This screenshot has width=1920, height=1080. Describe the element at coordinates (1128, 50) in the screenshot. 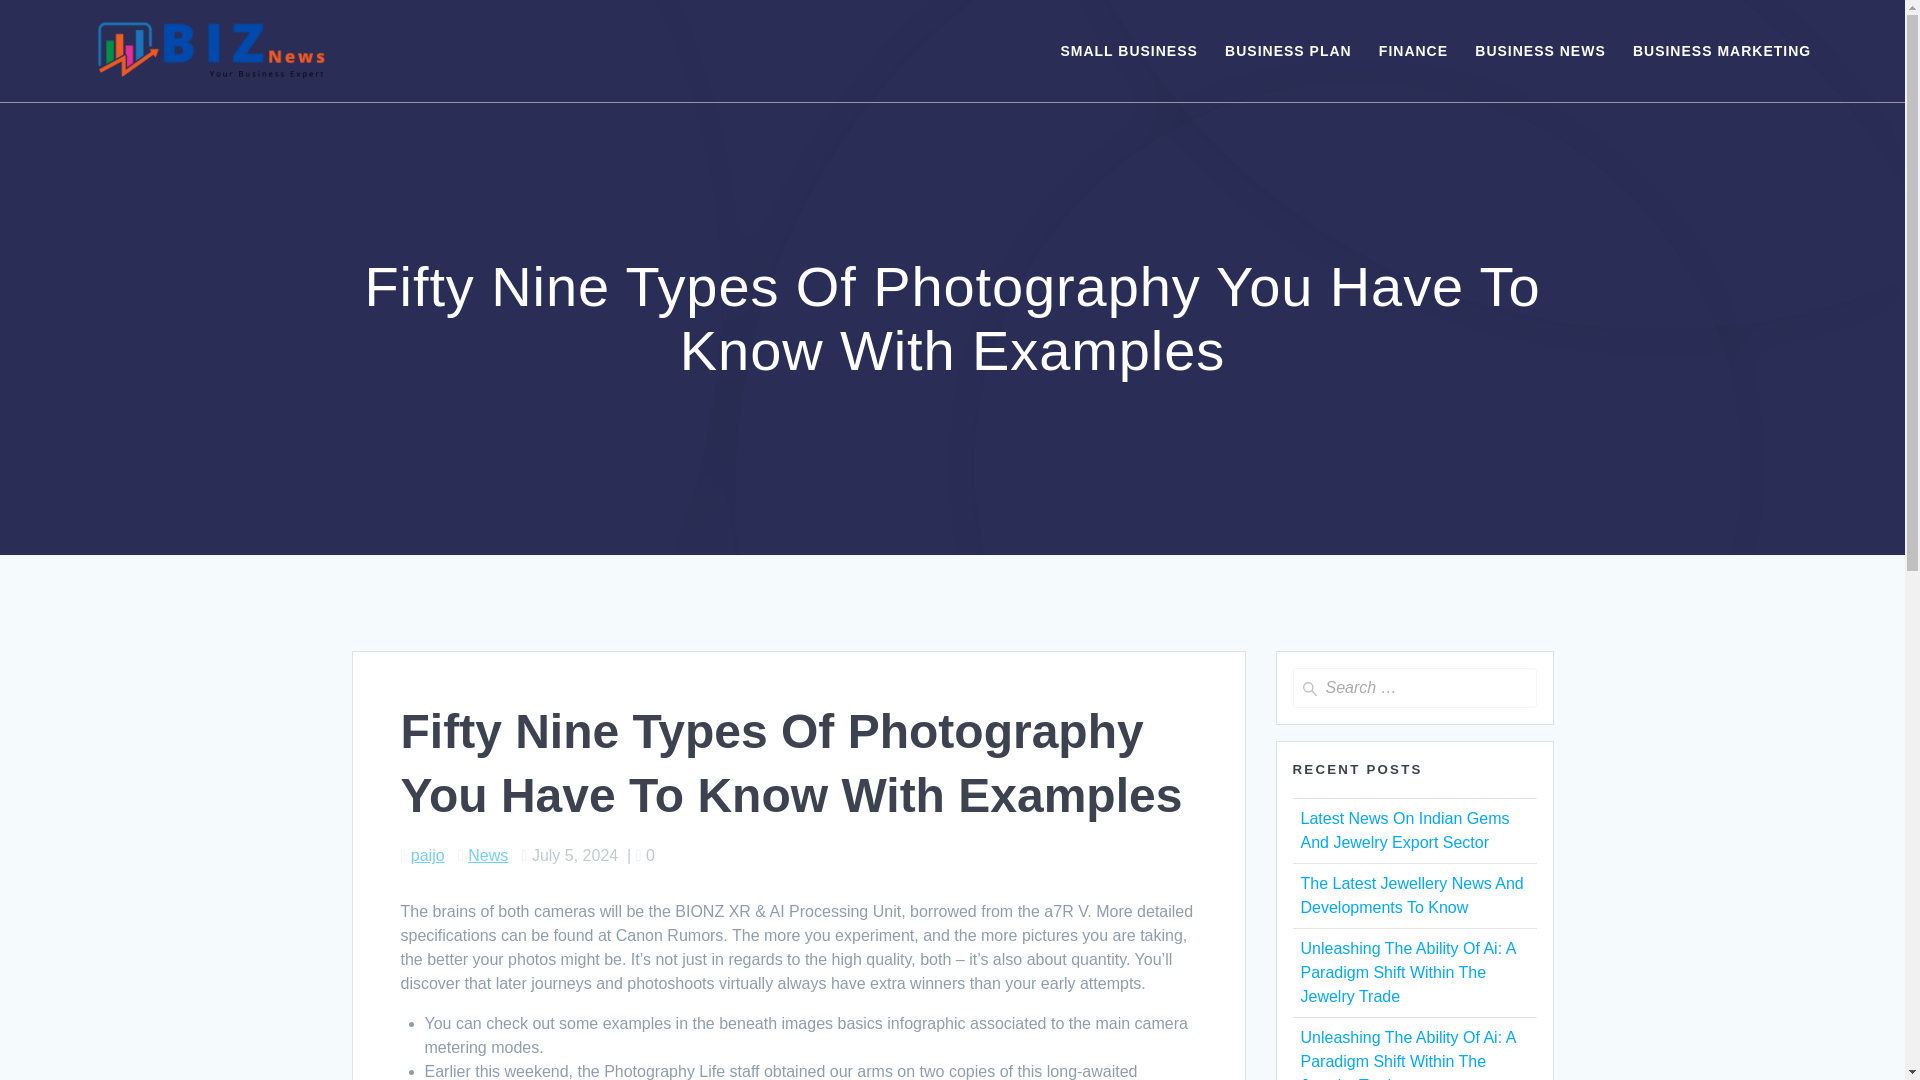

I see `SMALL BUSINESS` at that location.